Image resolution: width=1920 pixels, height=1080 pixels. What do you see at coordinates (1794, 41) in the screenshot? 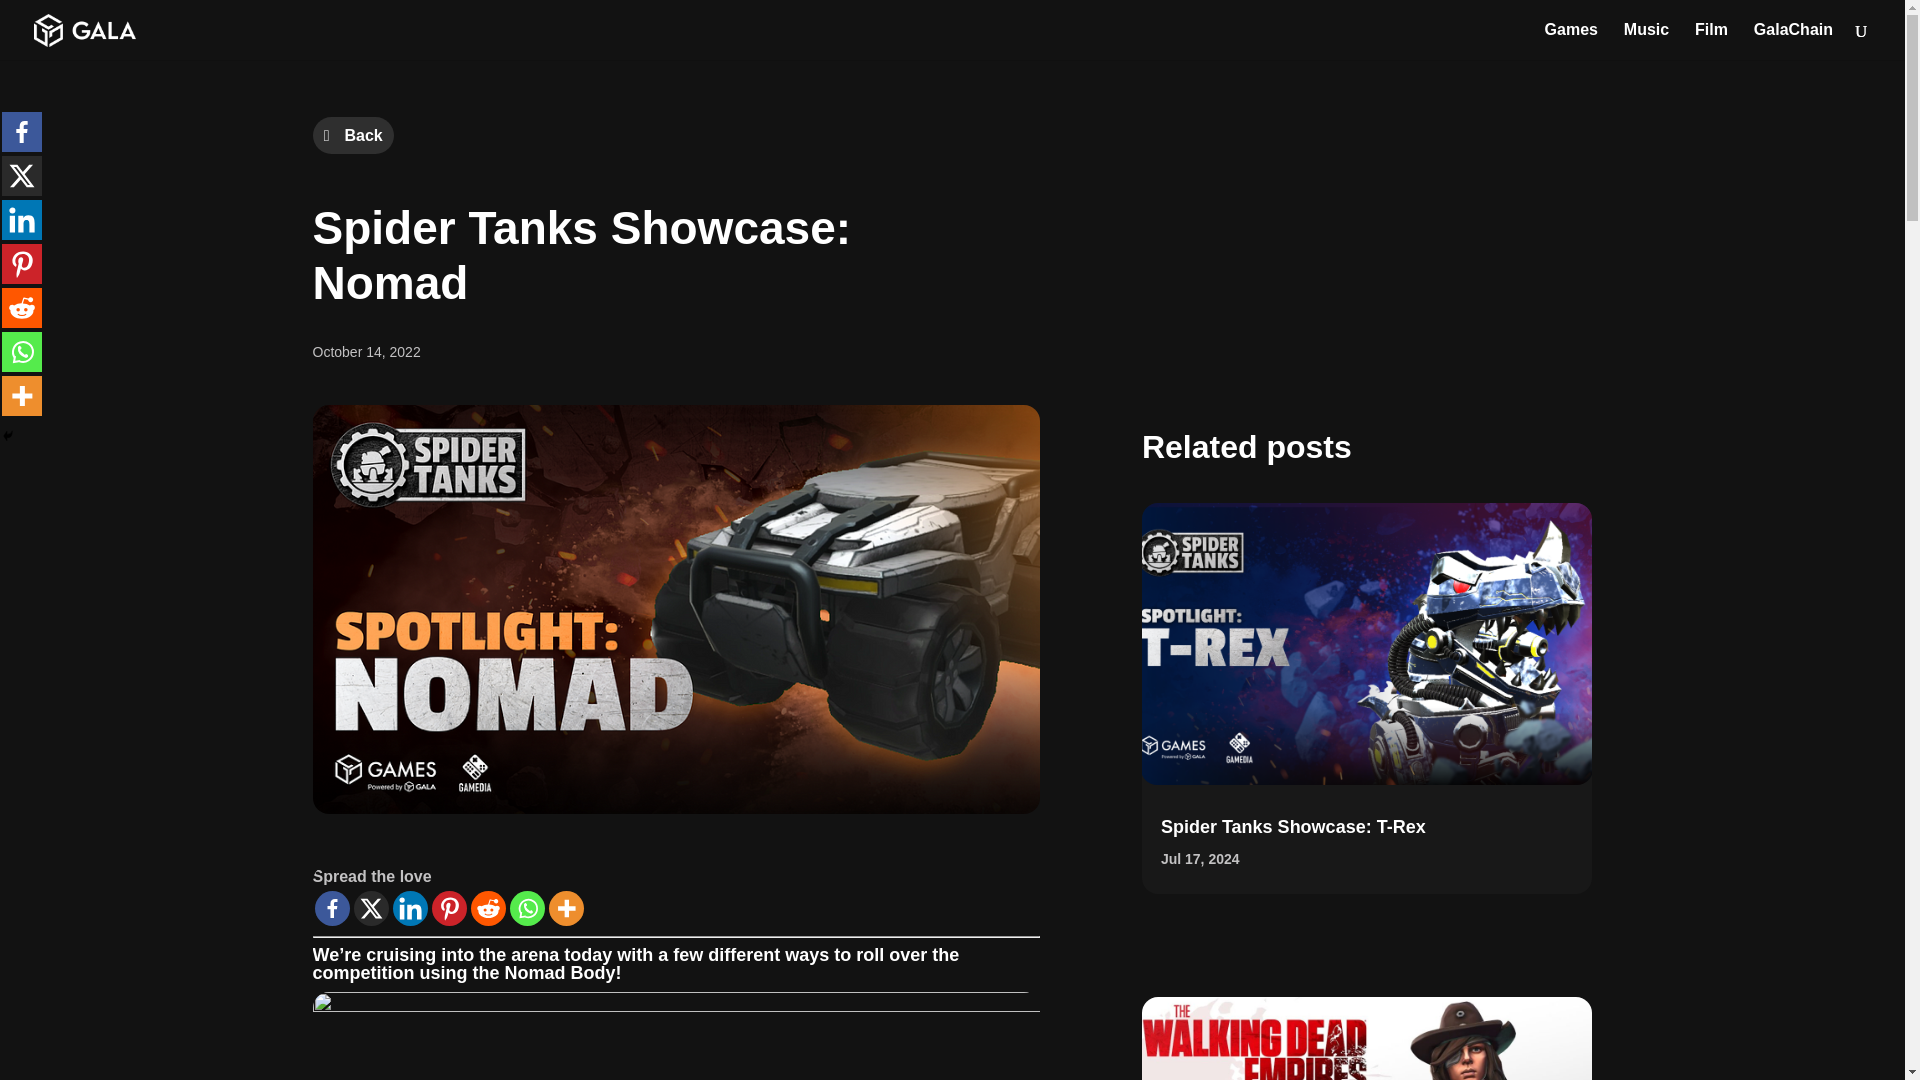
I see `GalaChain` at bounding box center [1794, 41].